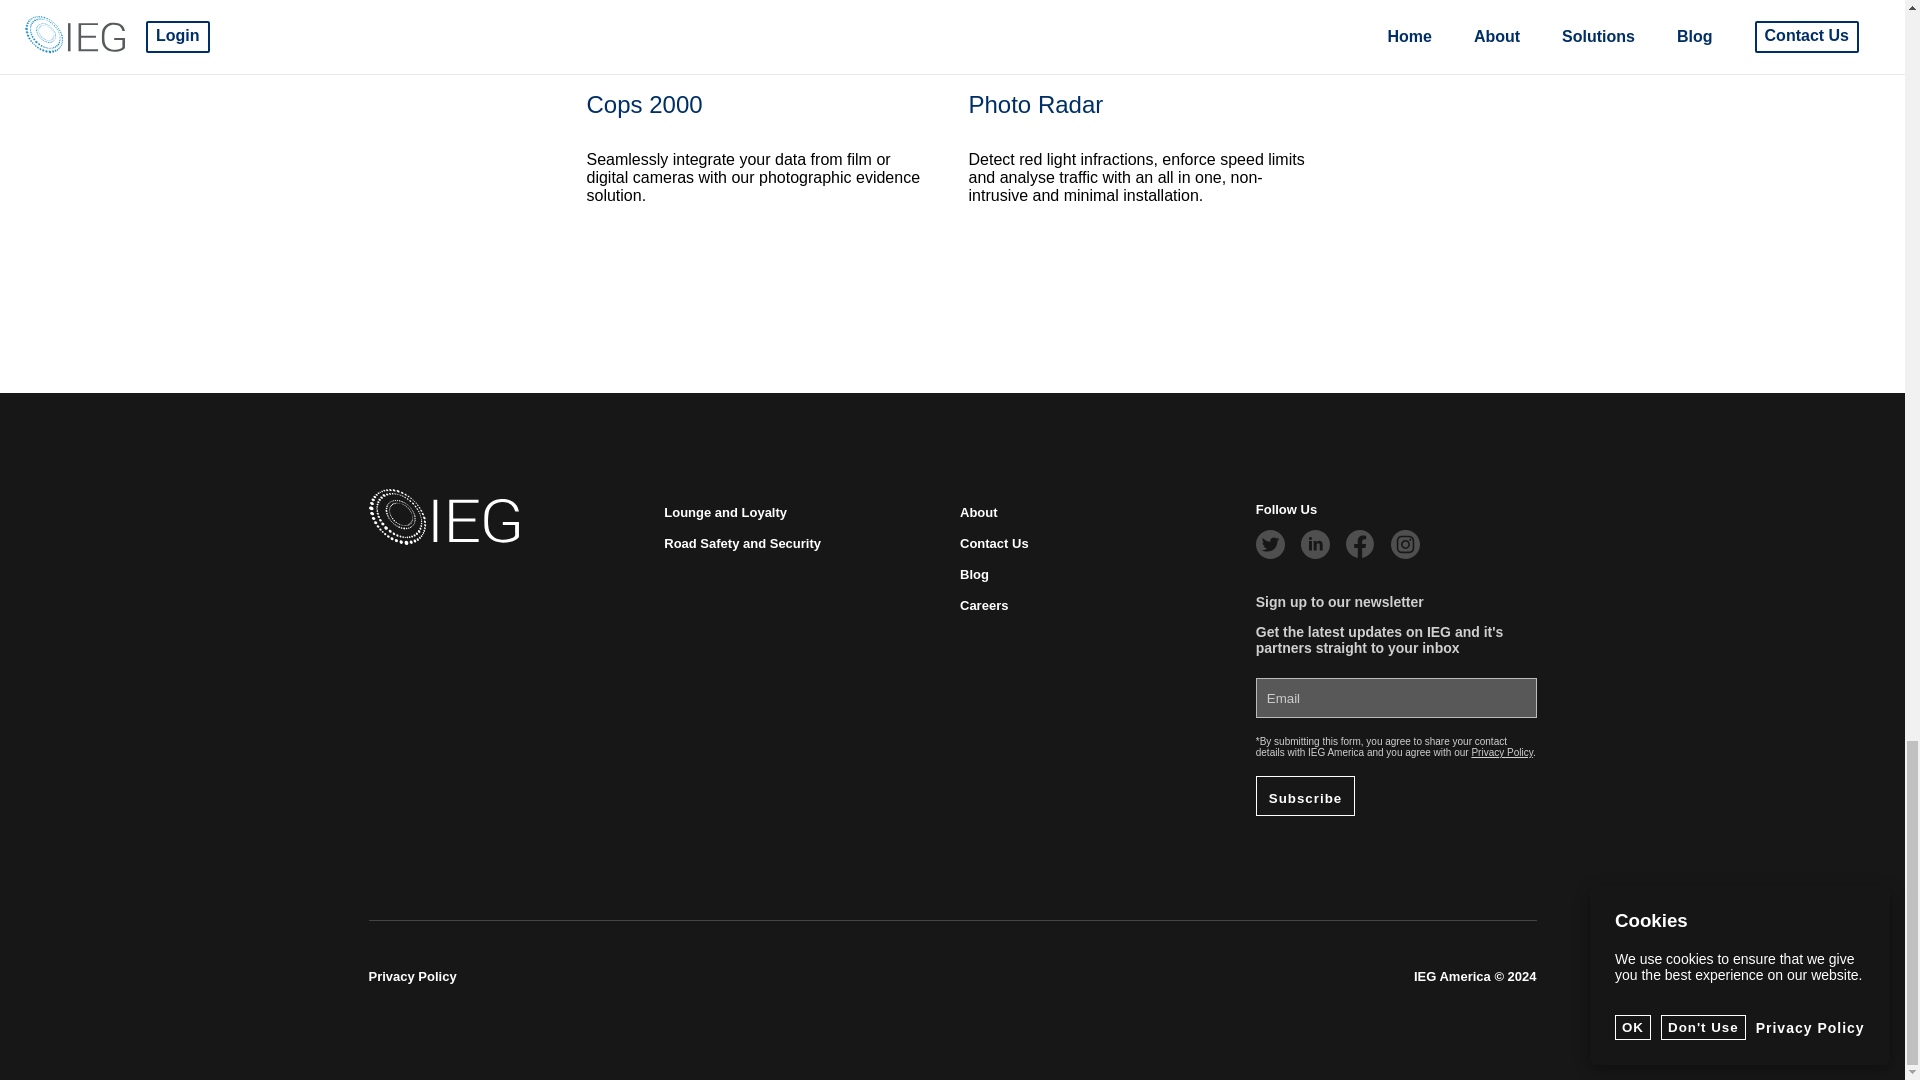 The width and height of the screenshot is (1920, 1080). I want to click on Road Safety and Security, so click(742, 542).